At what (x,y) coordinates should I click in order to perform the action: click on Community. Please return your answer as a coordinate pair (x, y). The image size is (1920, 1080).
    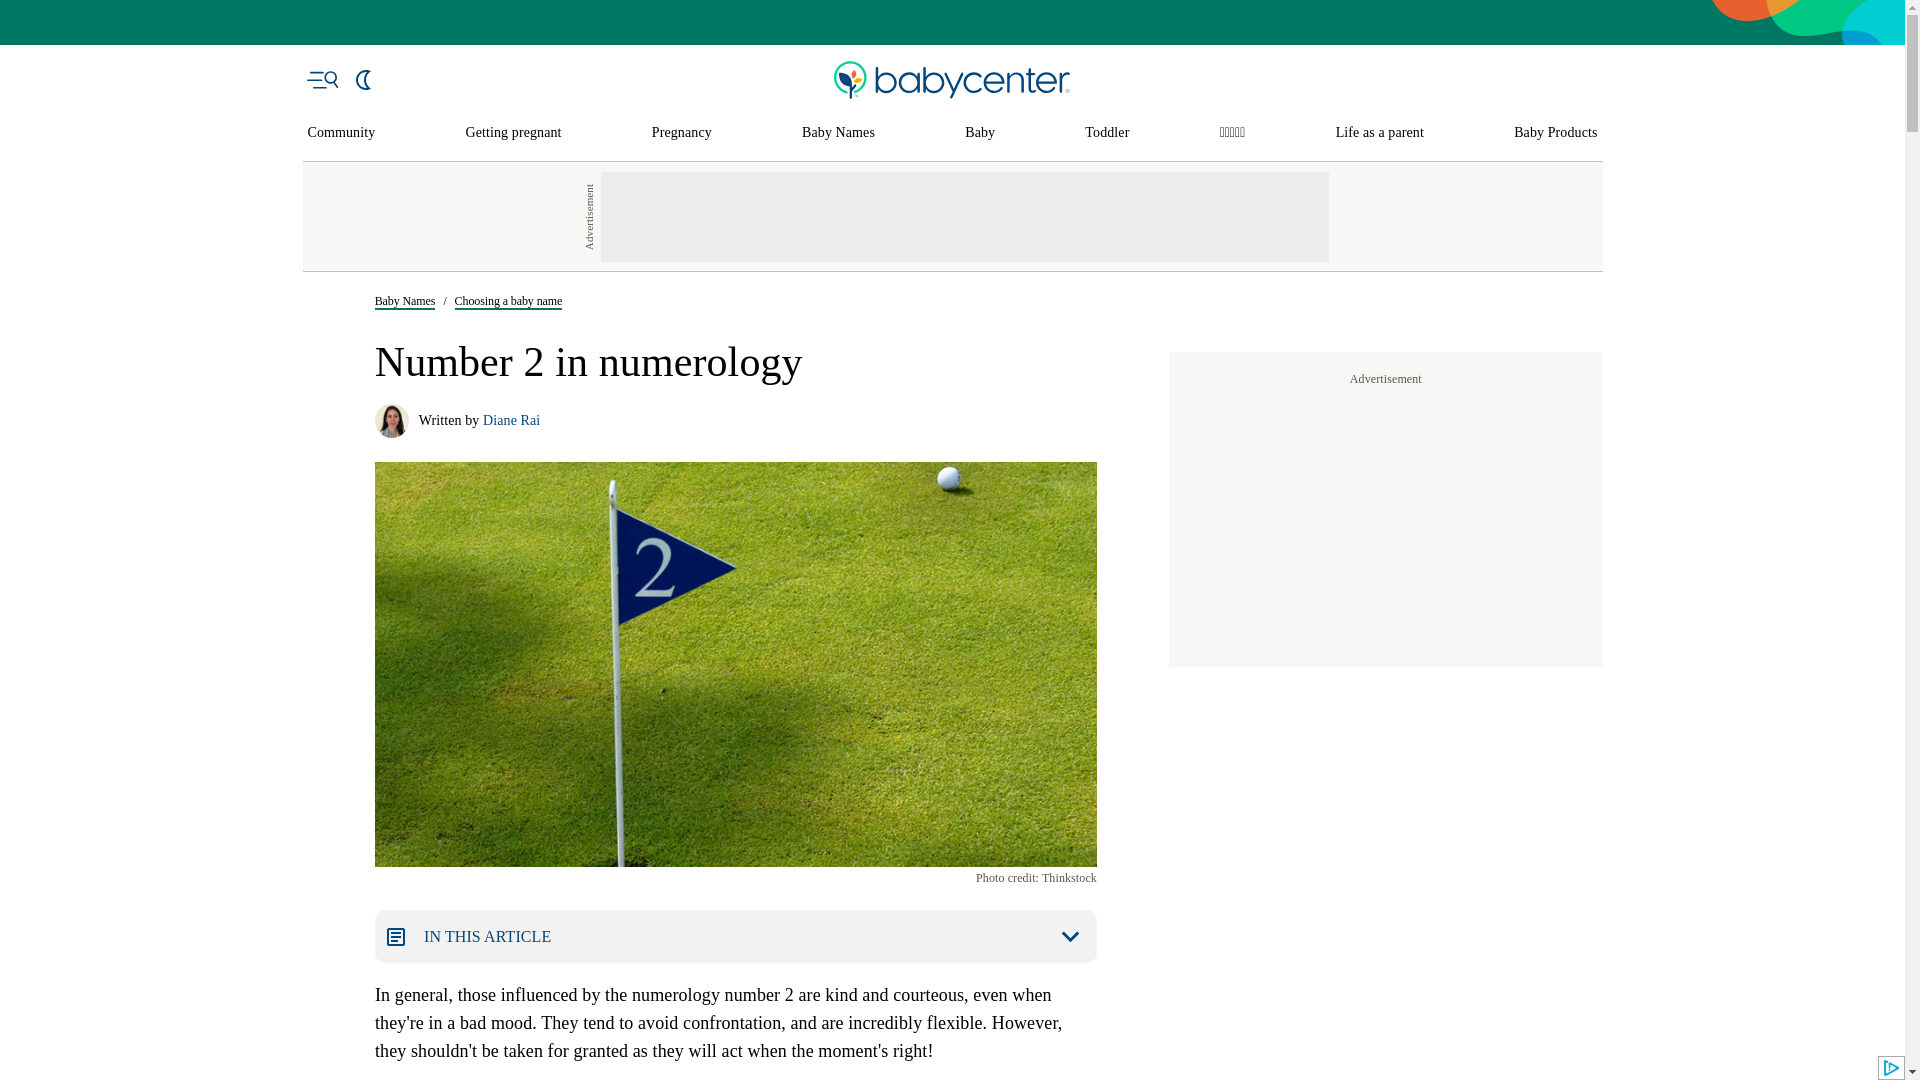
    Looking at the image, I should click on (342, 133).